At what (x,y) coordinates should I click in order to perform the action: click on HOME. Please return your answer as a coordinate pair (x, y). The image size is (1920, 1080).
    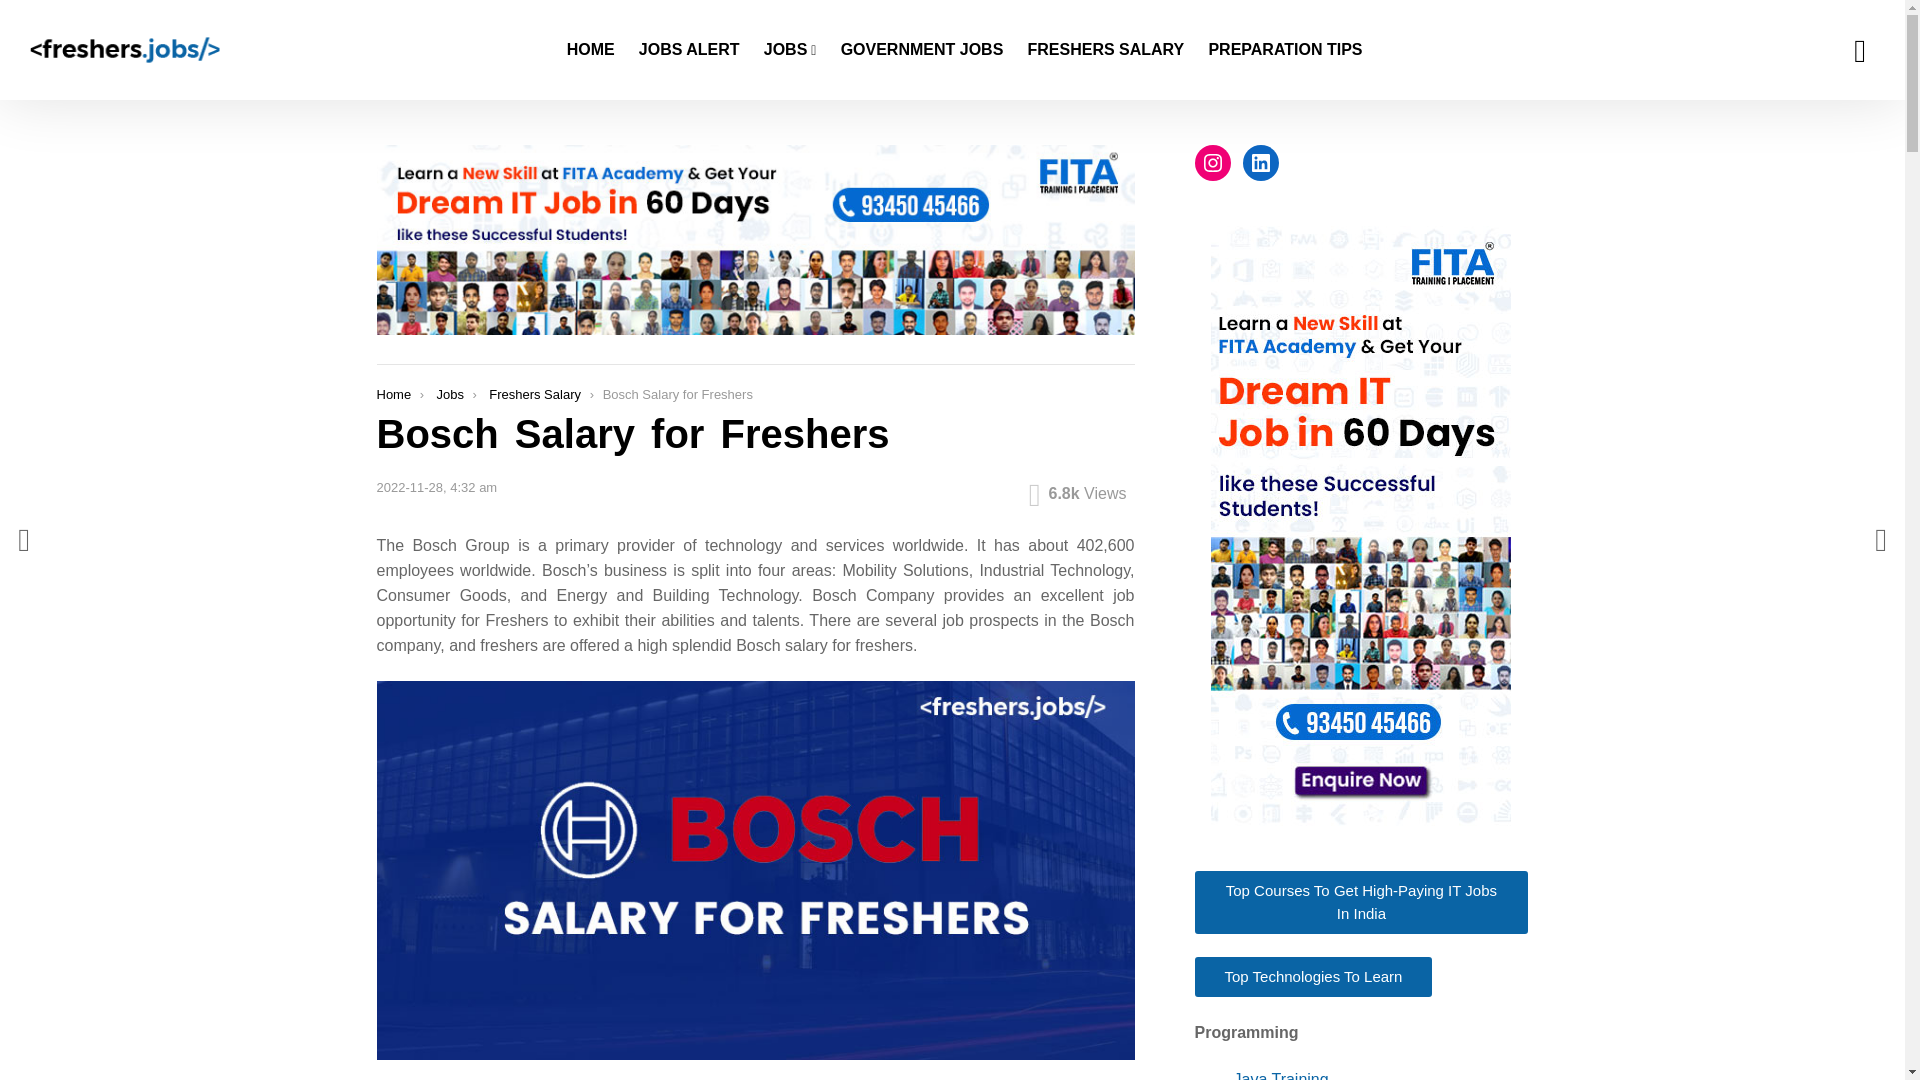
    Looking at the image, I should click on (590, 49).